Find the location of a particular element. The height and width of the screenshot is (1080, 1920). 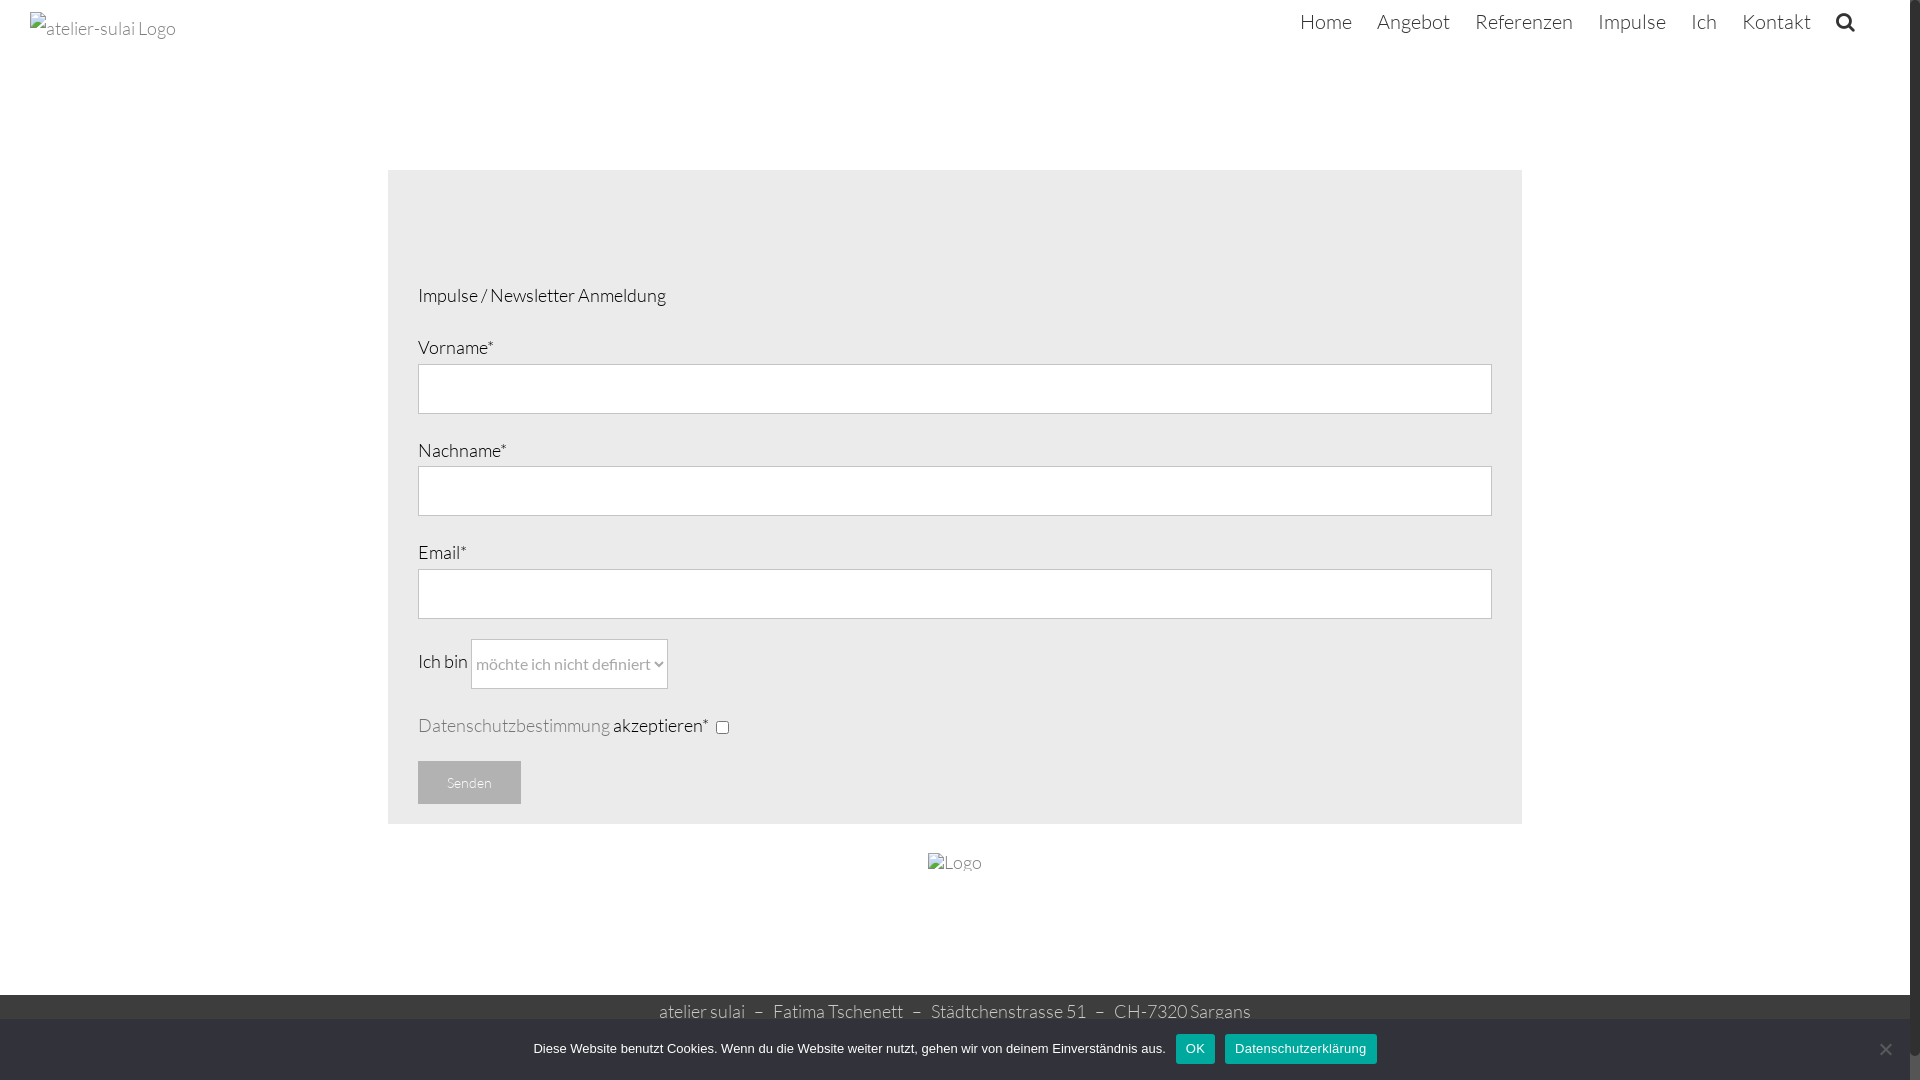

Suche is located at coordinates (1846, 22).